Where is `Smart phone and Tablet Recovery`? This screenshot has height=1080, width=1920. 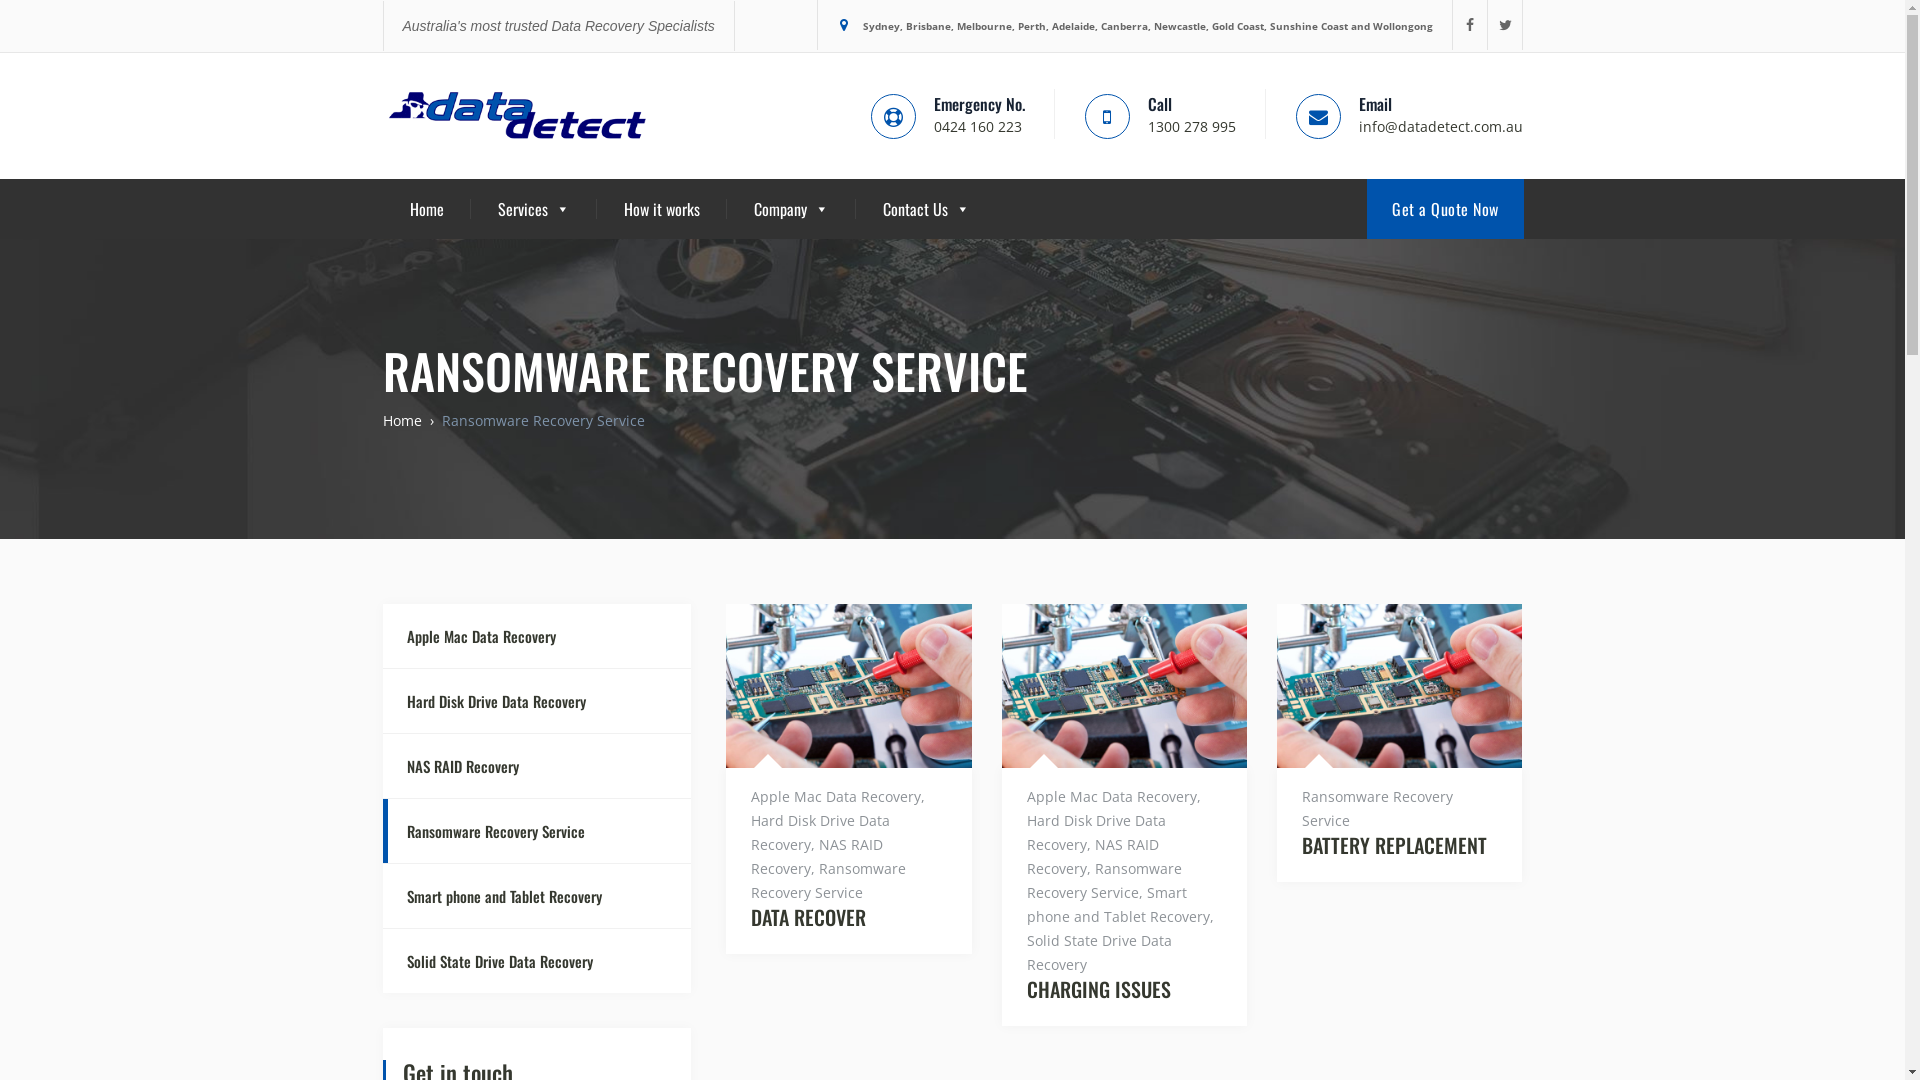
Smart phone and Tablet Recovery is located at coordinates (536, 896).